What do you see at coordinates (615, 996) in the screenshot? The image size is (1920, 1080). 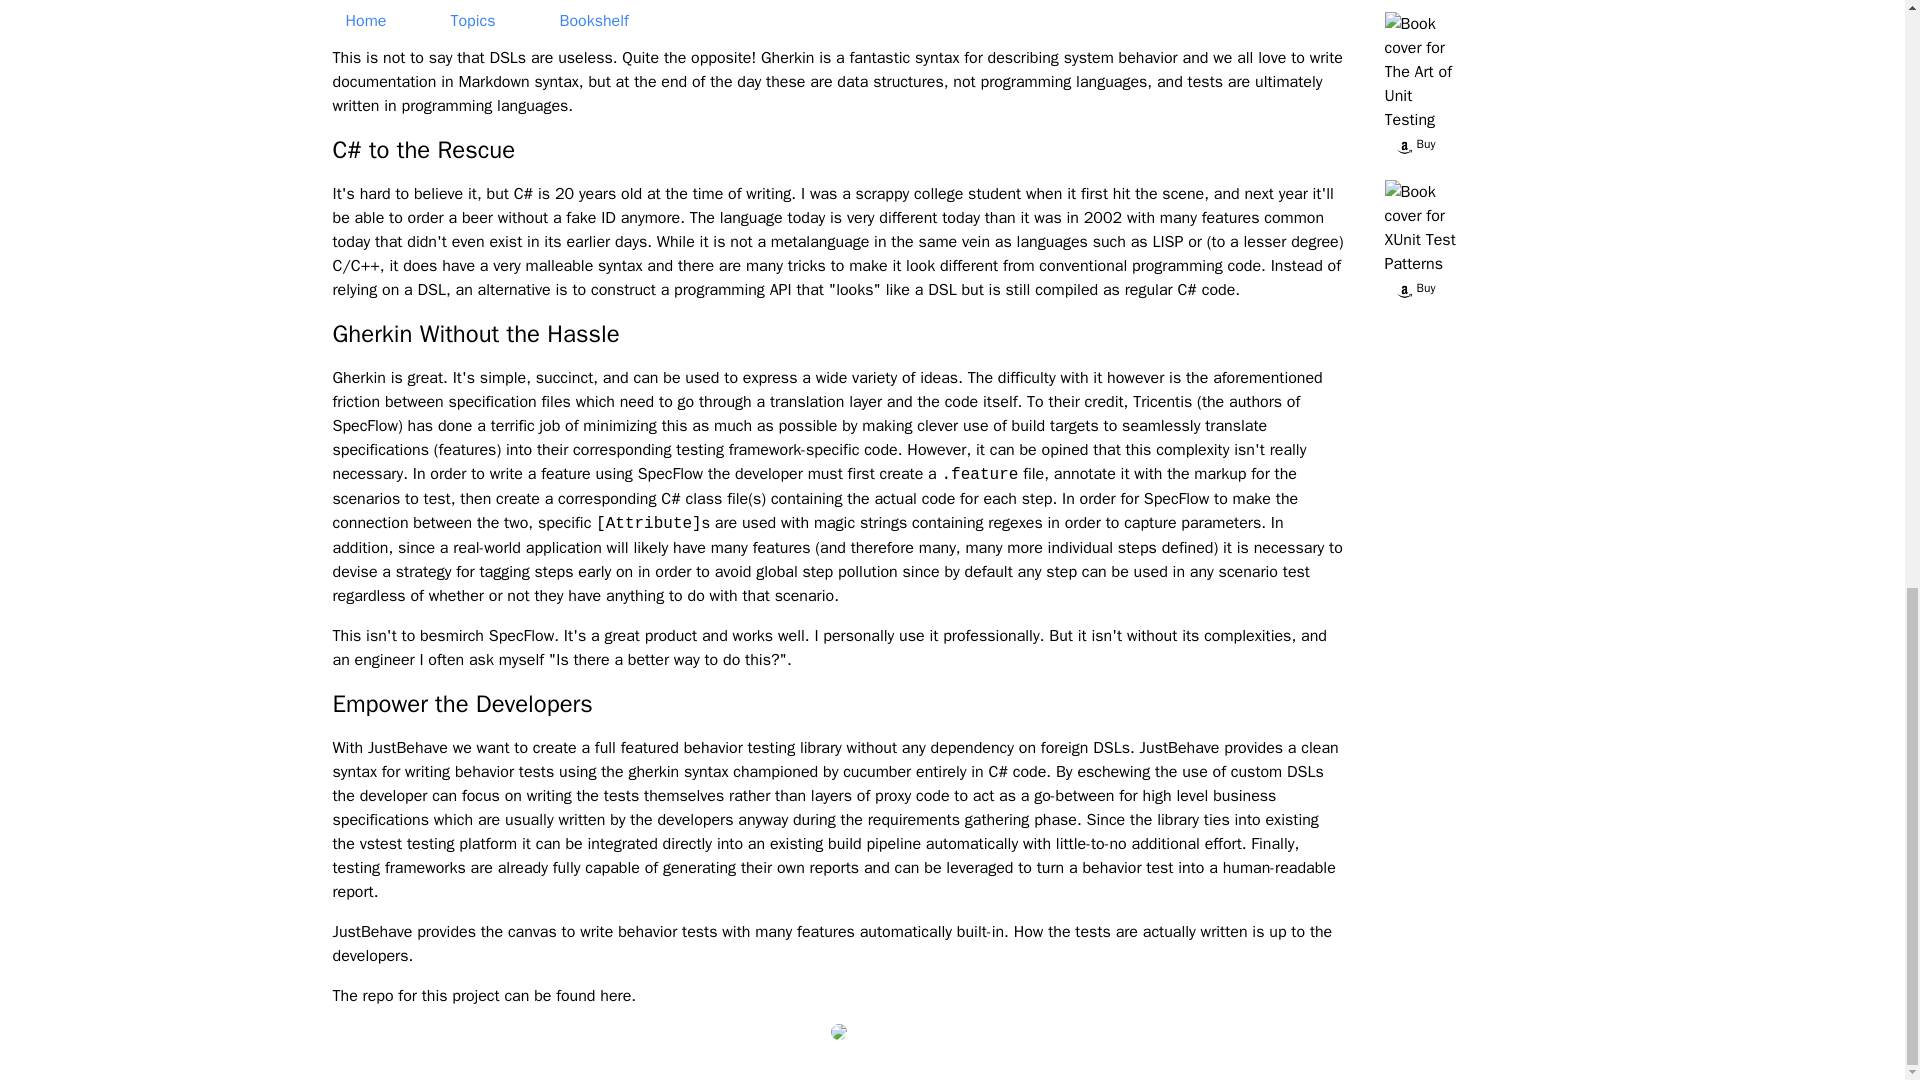 I see `here` at bounding box center [615, 996].